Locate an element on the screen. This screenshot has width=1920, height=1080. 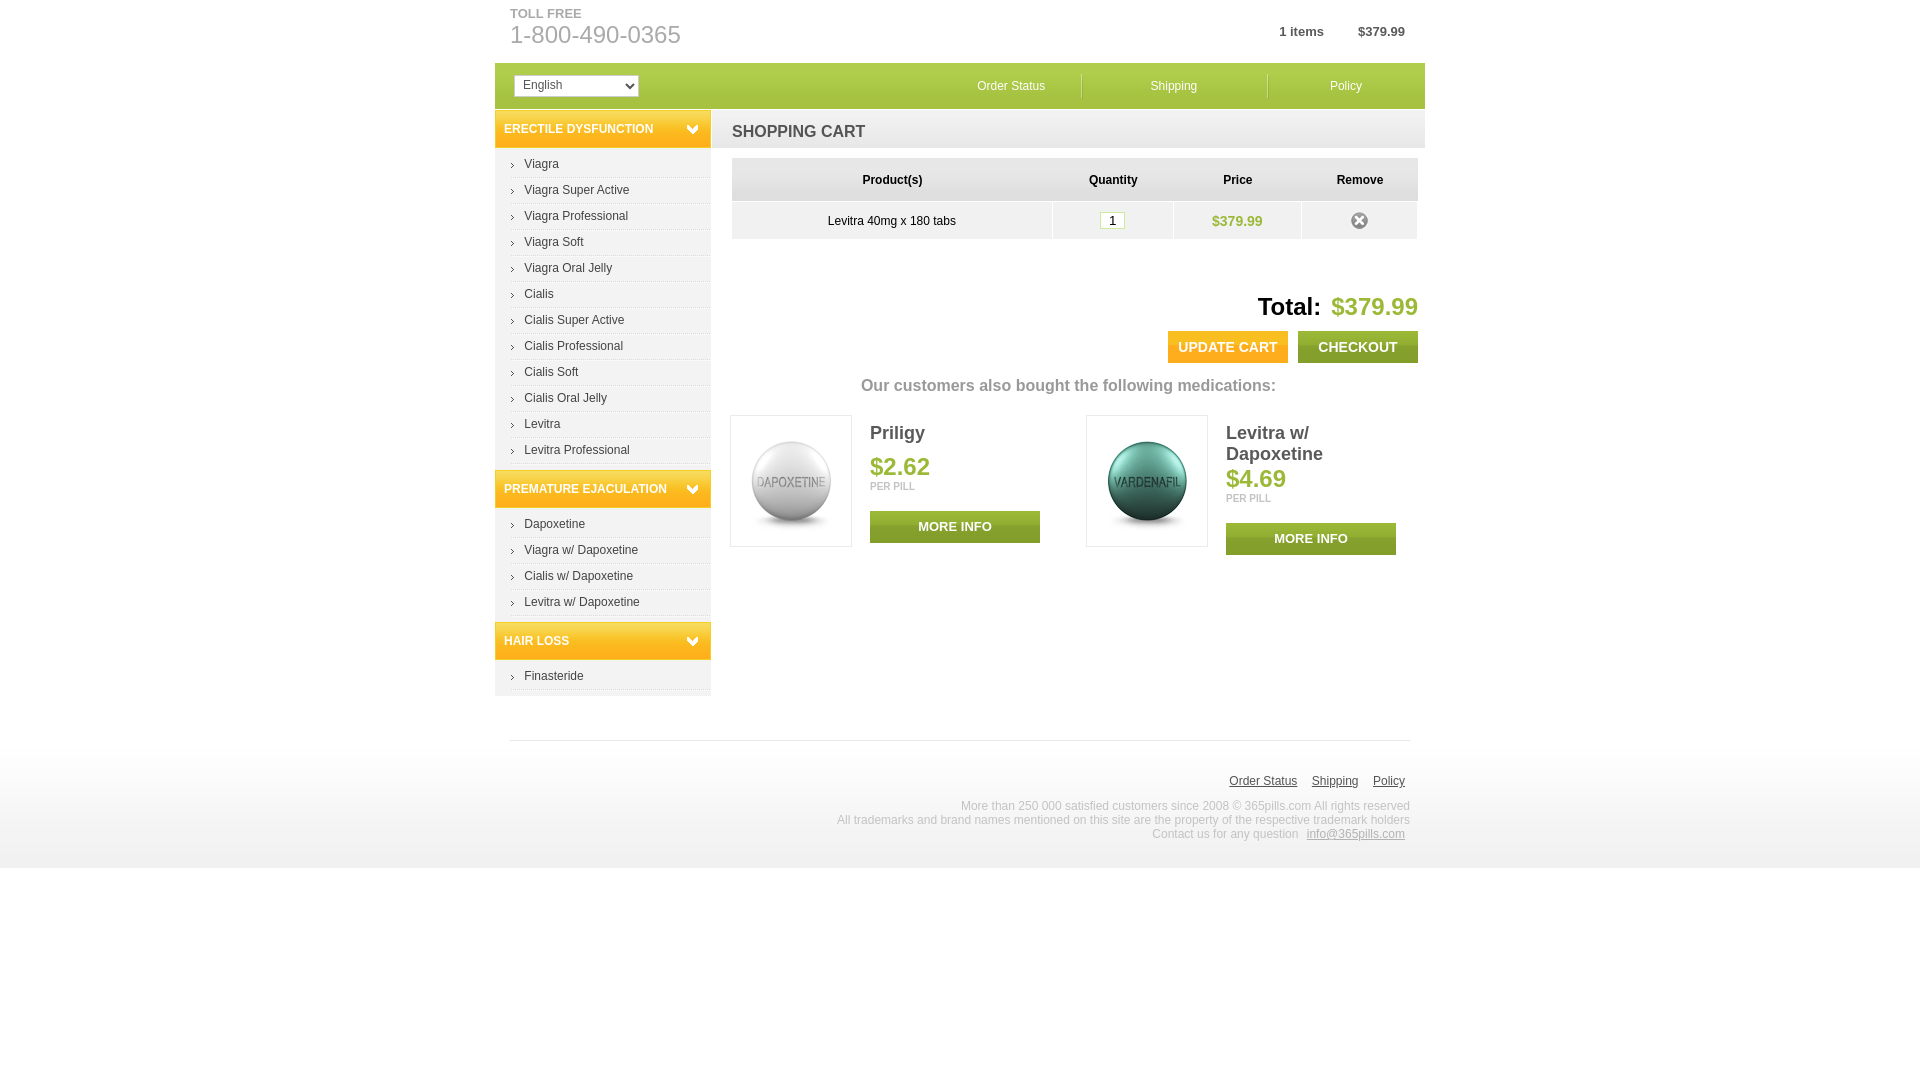
Policy is located at coordinates (1389, 781).